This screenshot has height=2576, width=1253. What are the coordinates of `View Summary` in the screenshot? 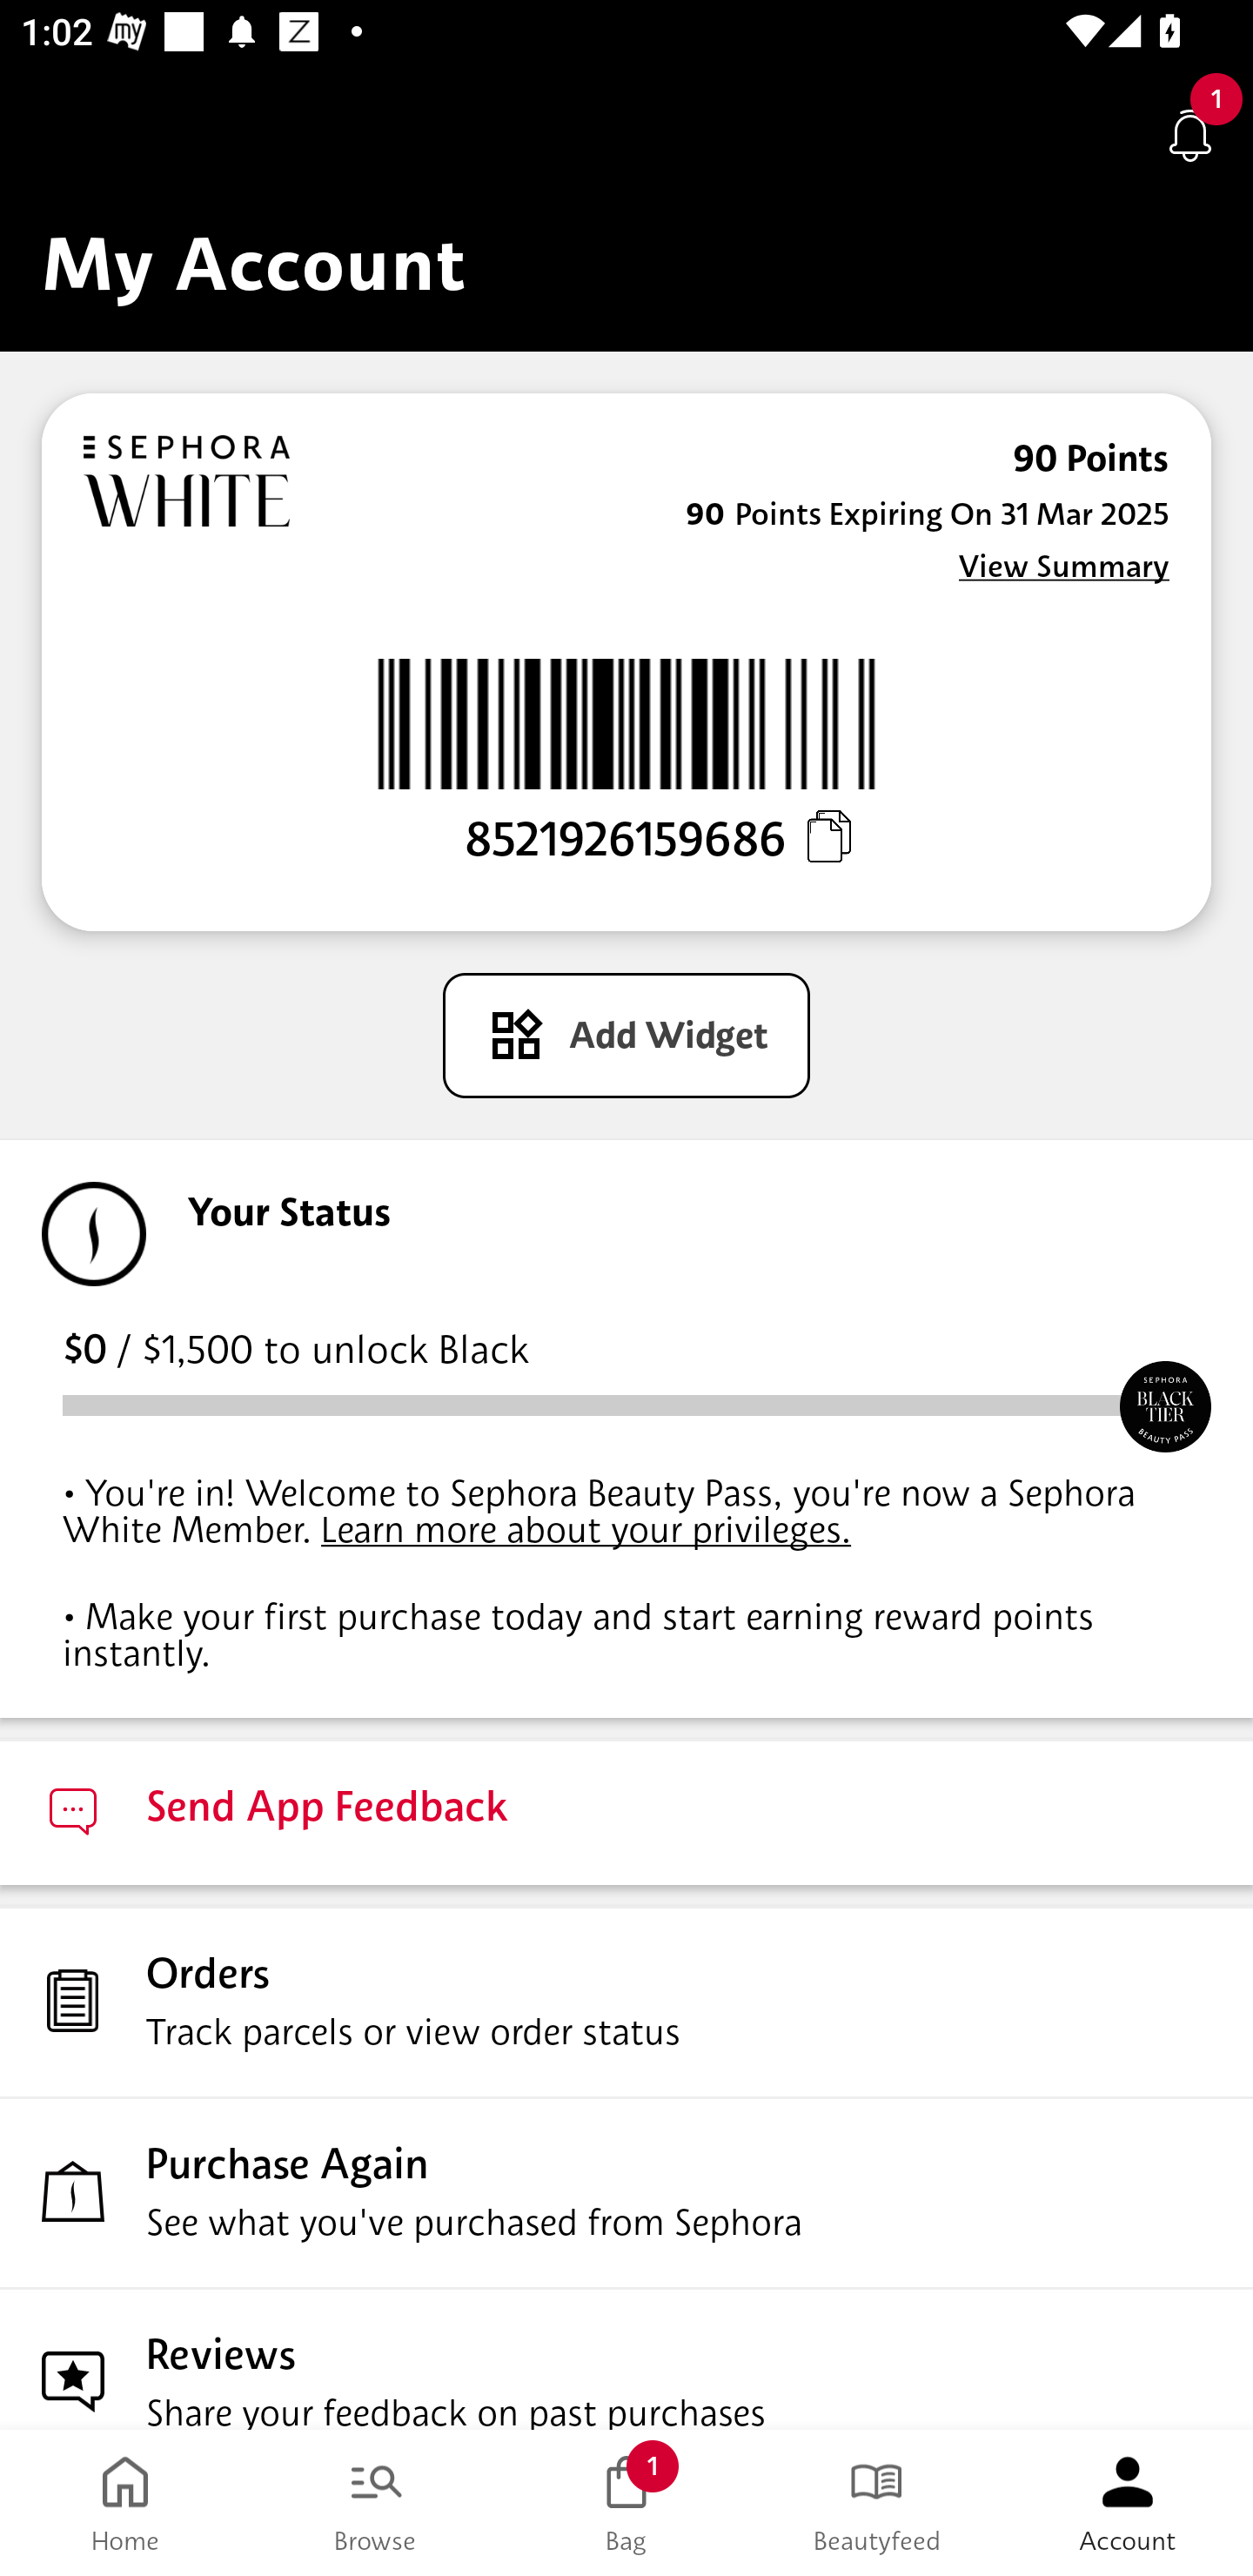 It's located at (1063, 565).